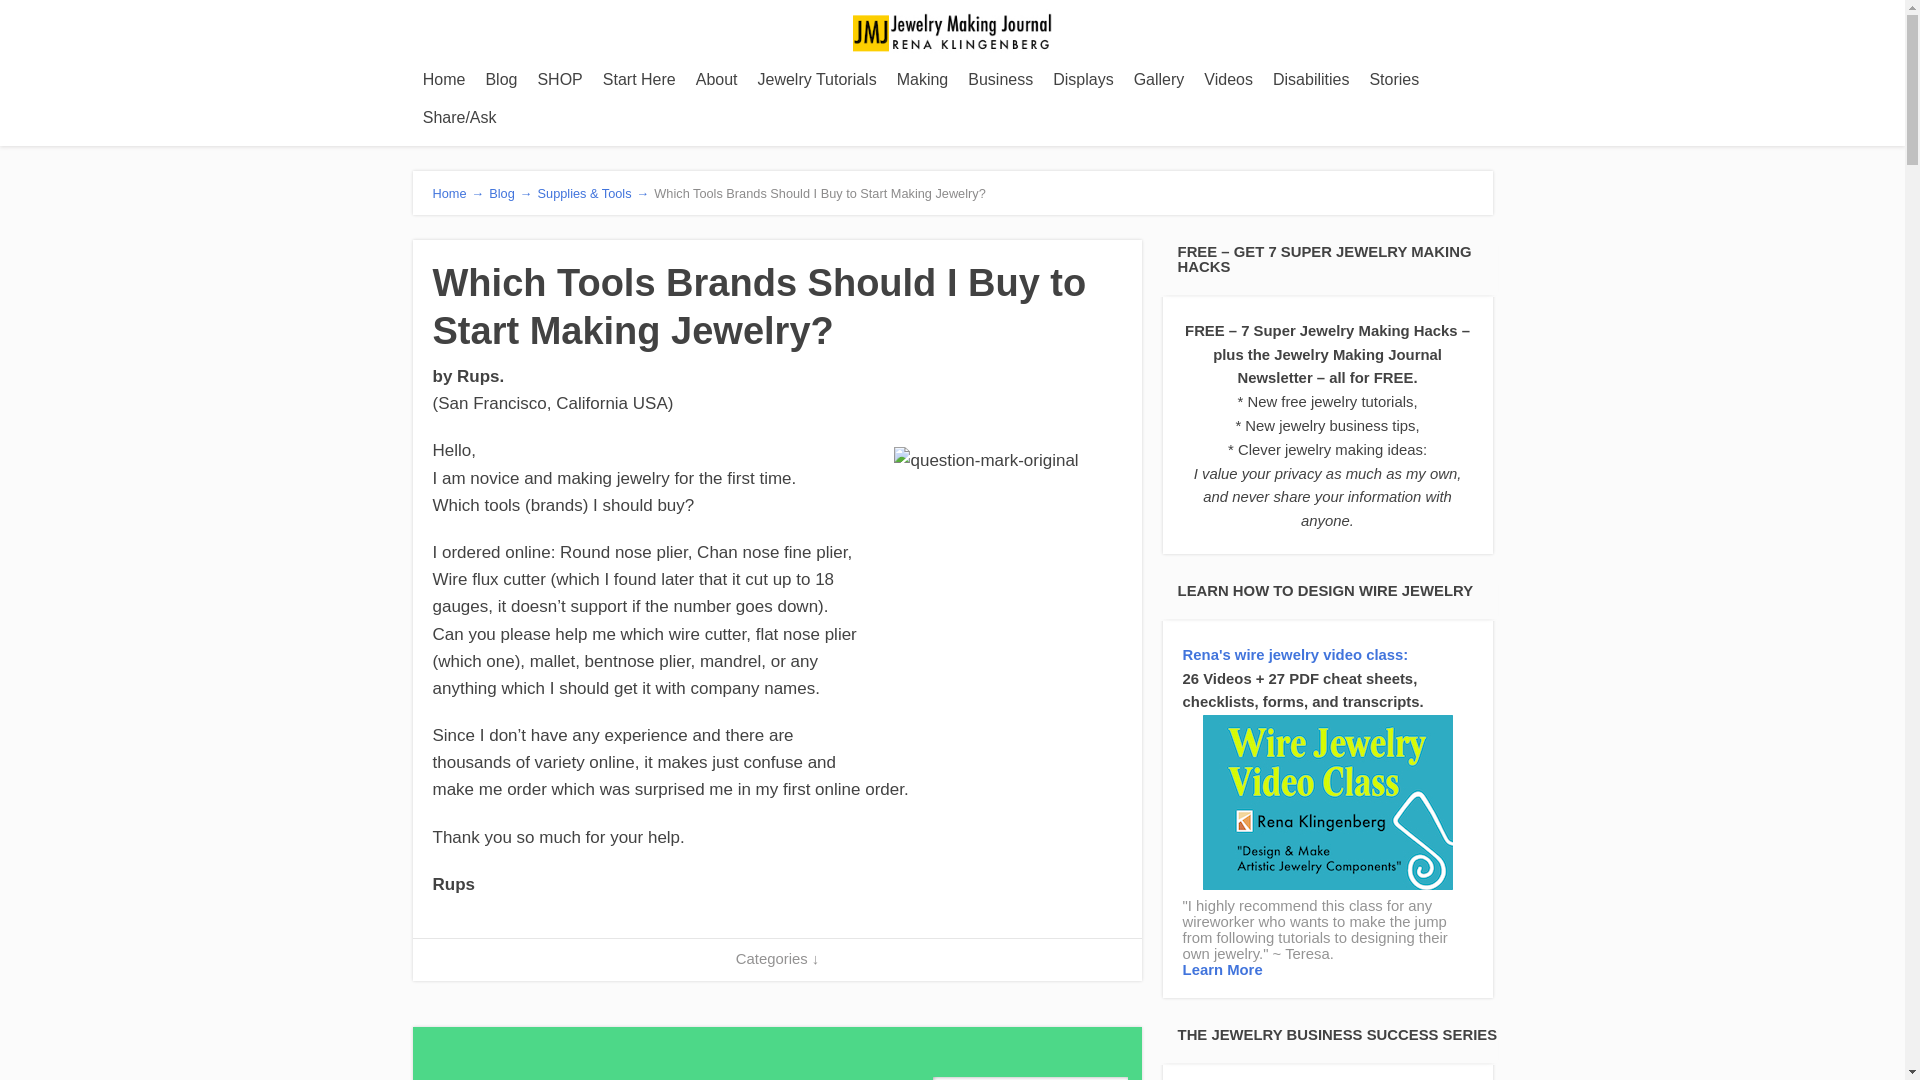  What do you see at coordinates (818, 80) in the screenshot?
I see `Jewelry Tutorials` at bounding box center [818, 80].